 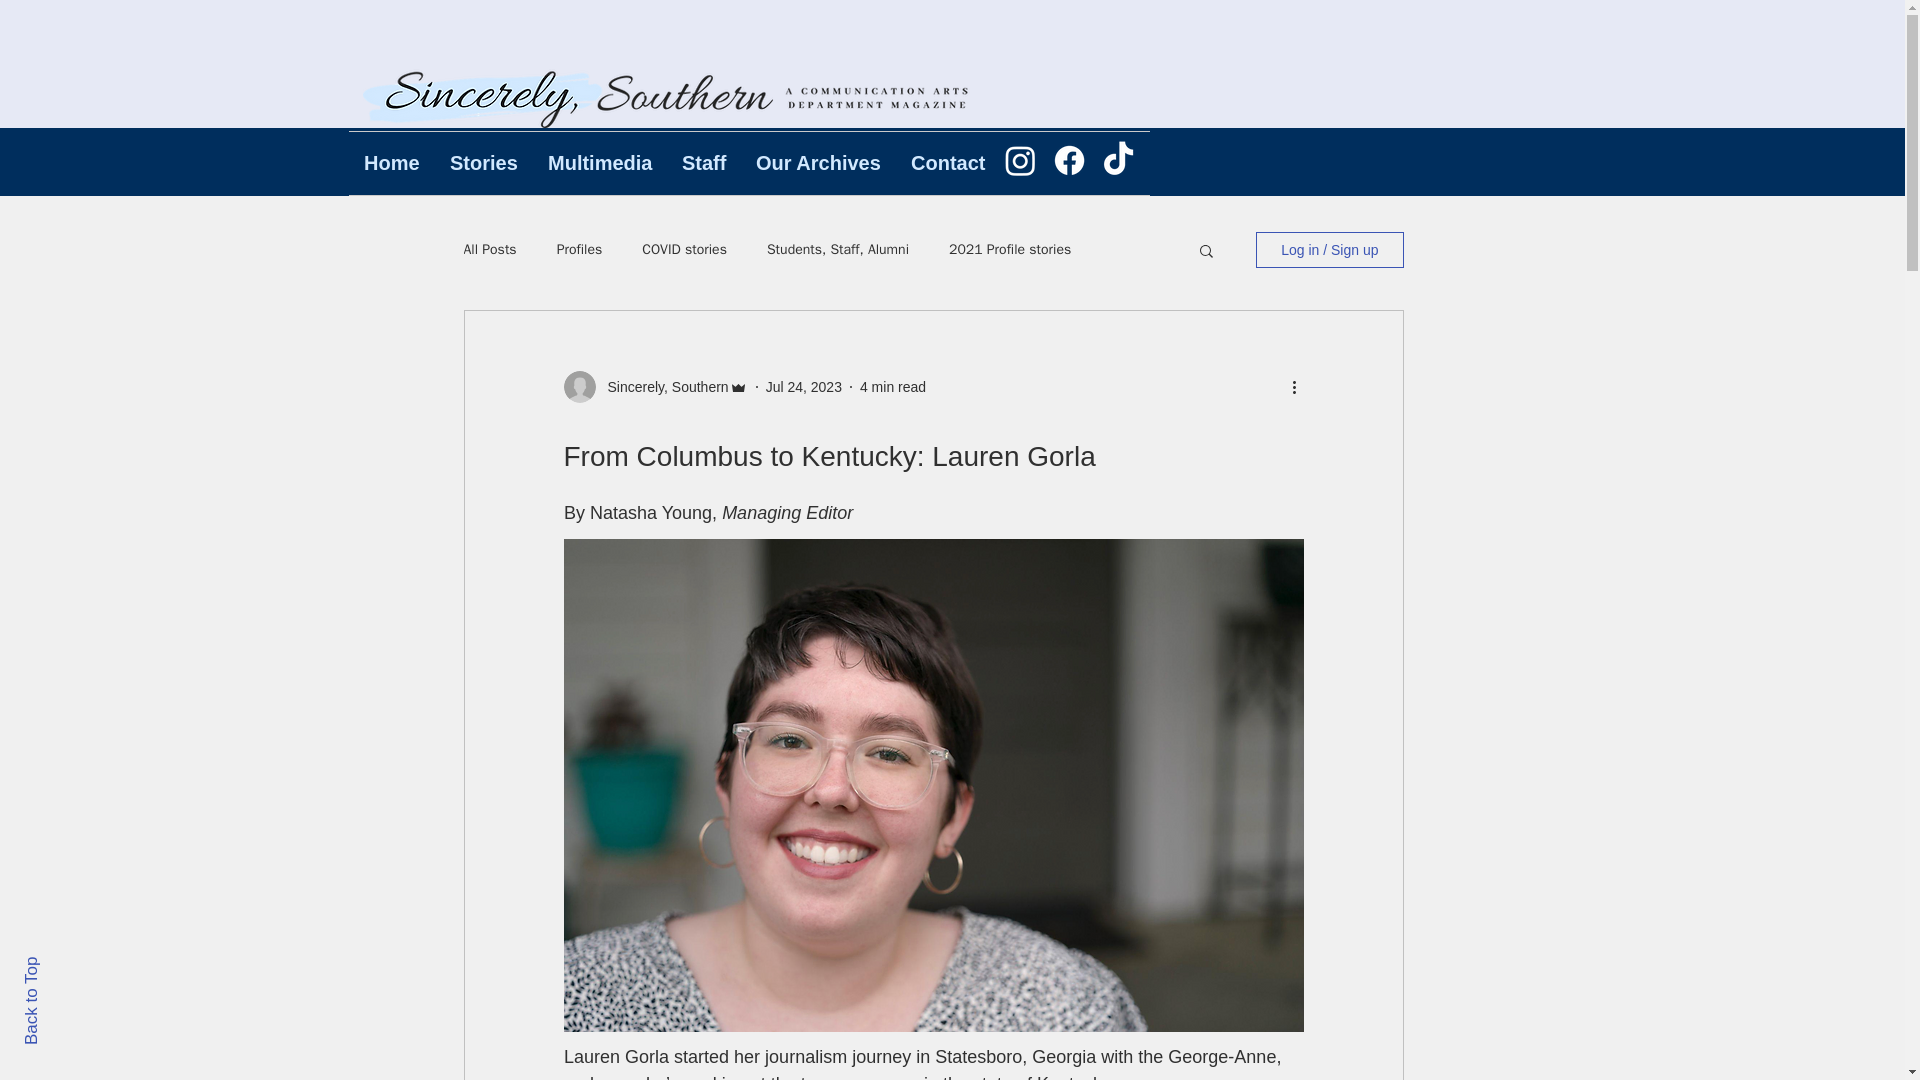 What do you see at coordinates (392, 163) in the screenshot?
I see `Home` at bounding box center [392, 163].